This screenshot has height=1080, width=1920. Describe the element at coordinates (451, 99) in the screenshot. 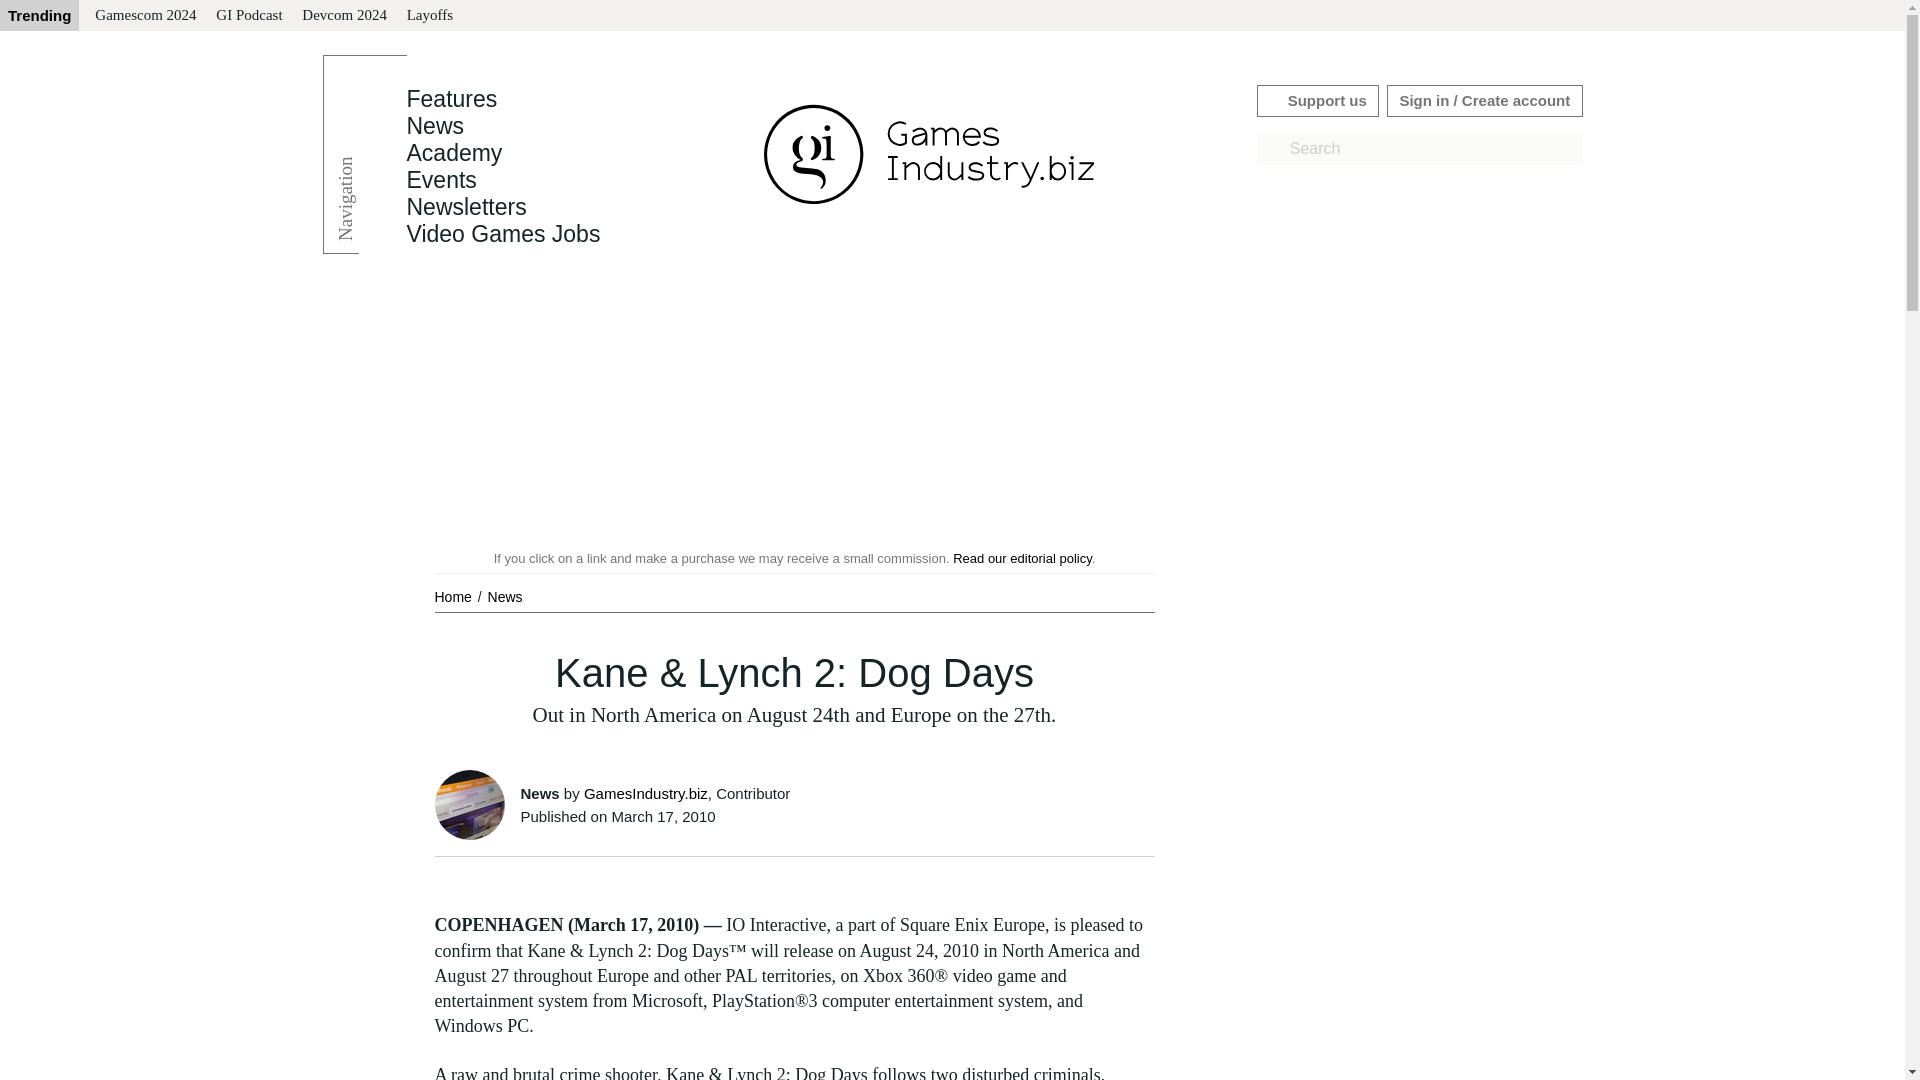

I see `Features` at that location.